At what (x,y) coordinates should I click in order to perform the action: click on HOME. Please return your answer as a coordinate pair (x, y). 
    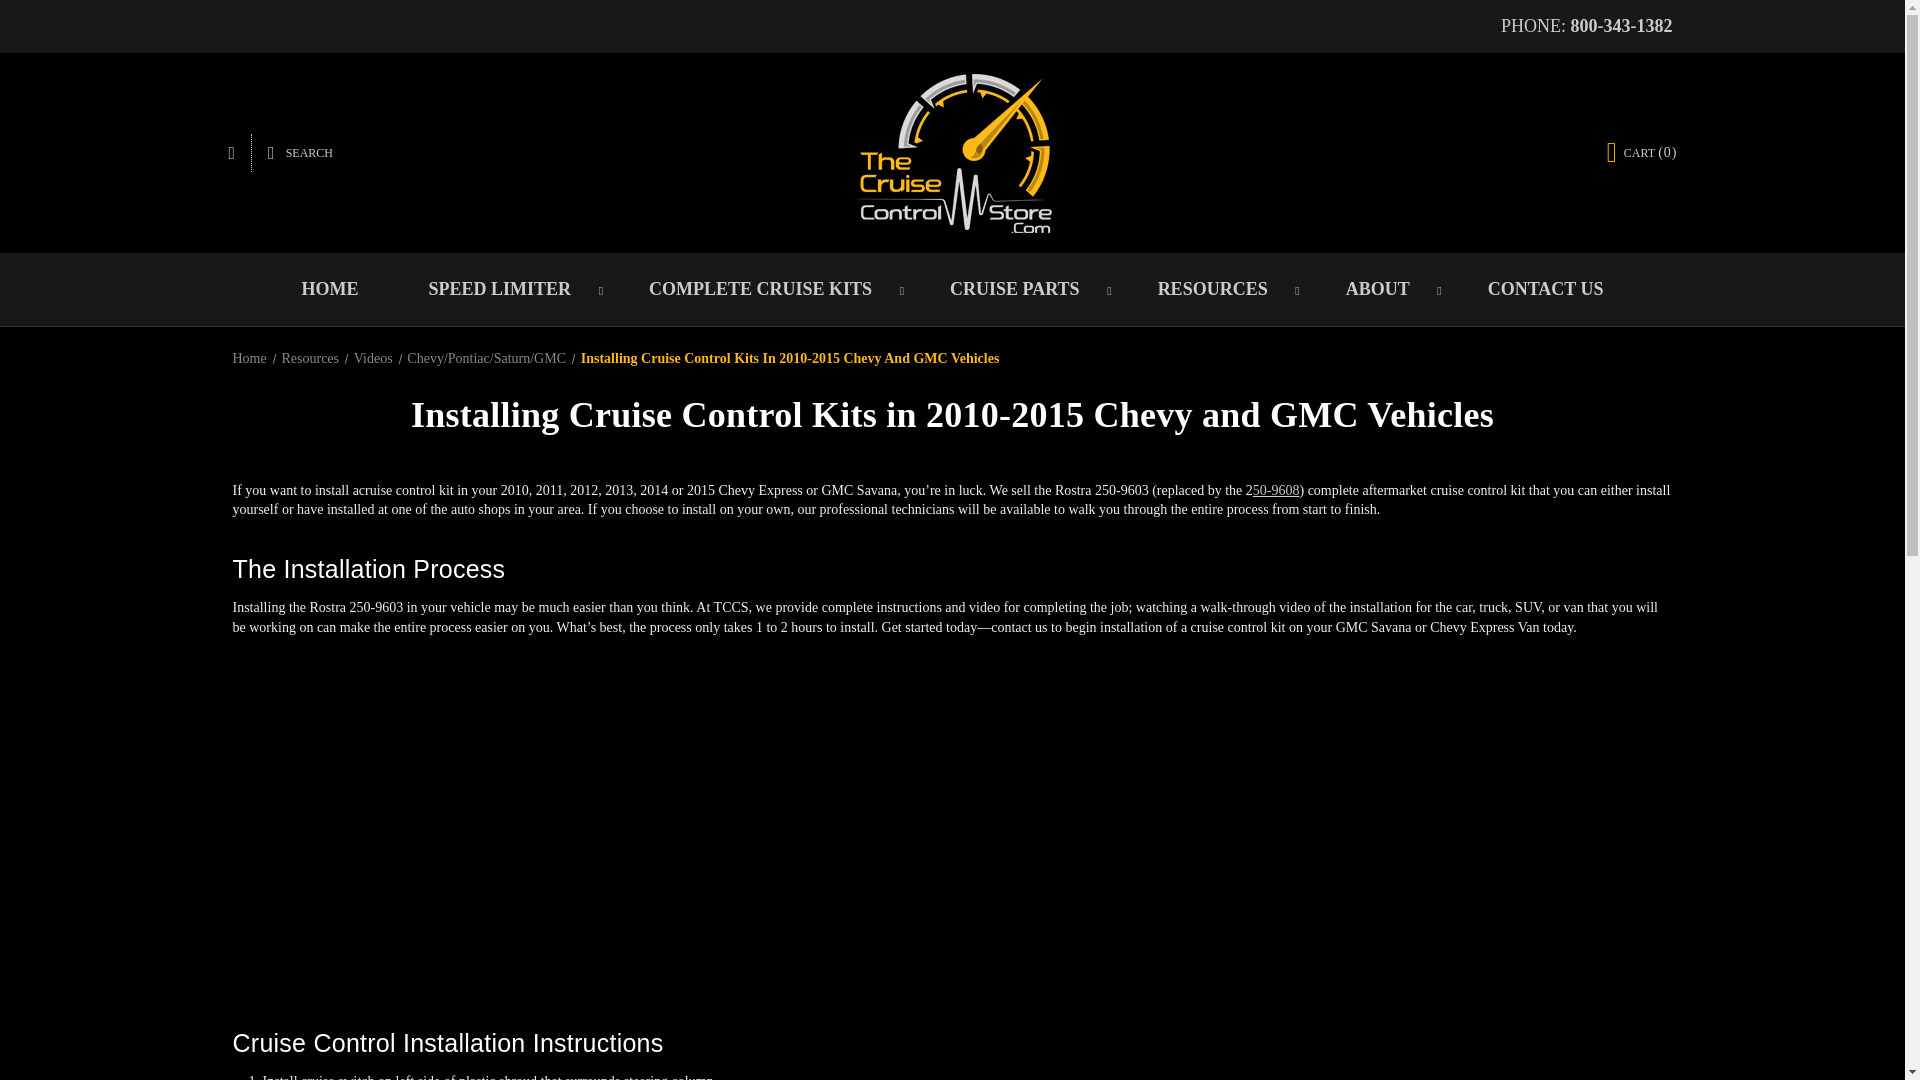
    Looking at the image, I should click on (330, 289).